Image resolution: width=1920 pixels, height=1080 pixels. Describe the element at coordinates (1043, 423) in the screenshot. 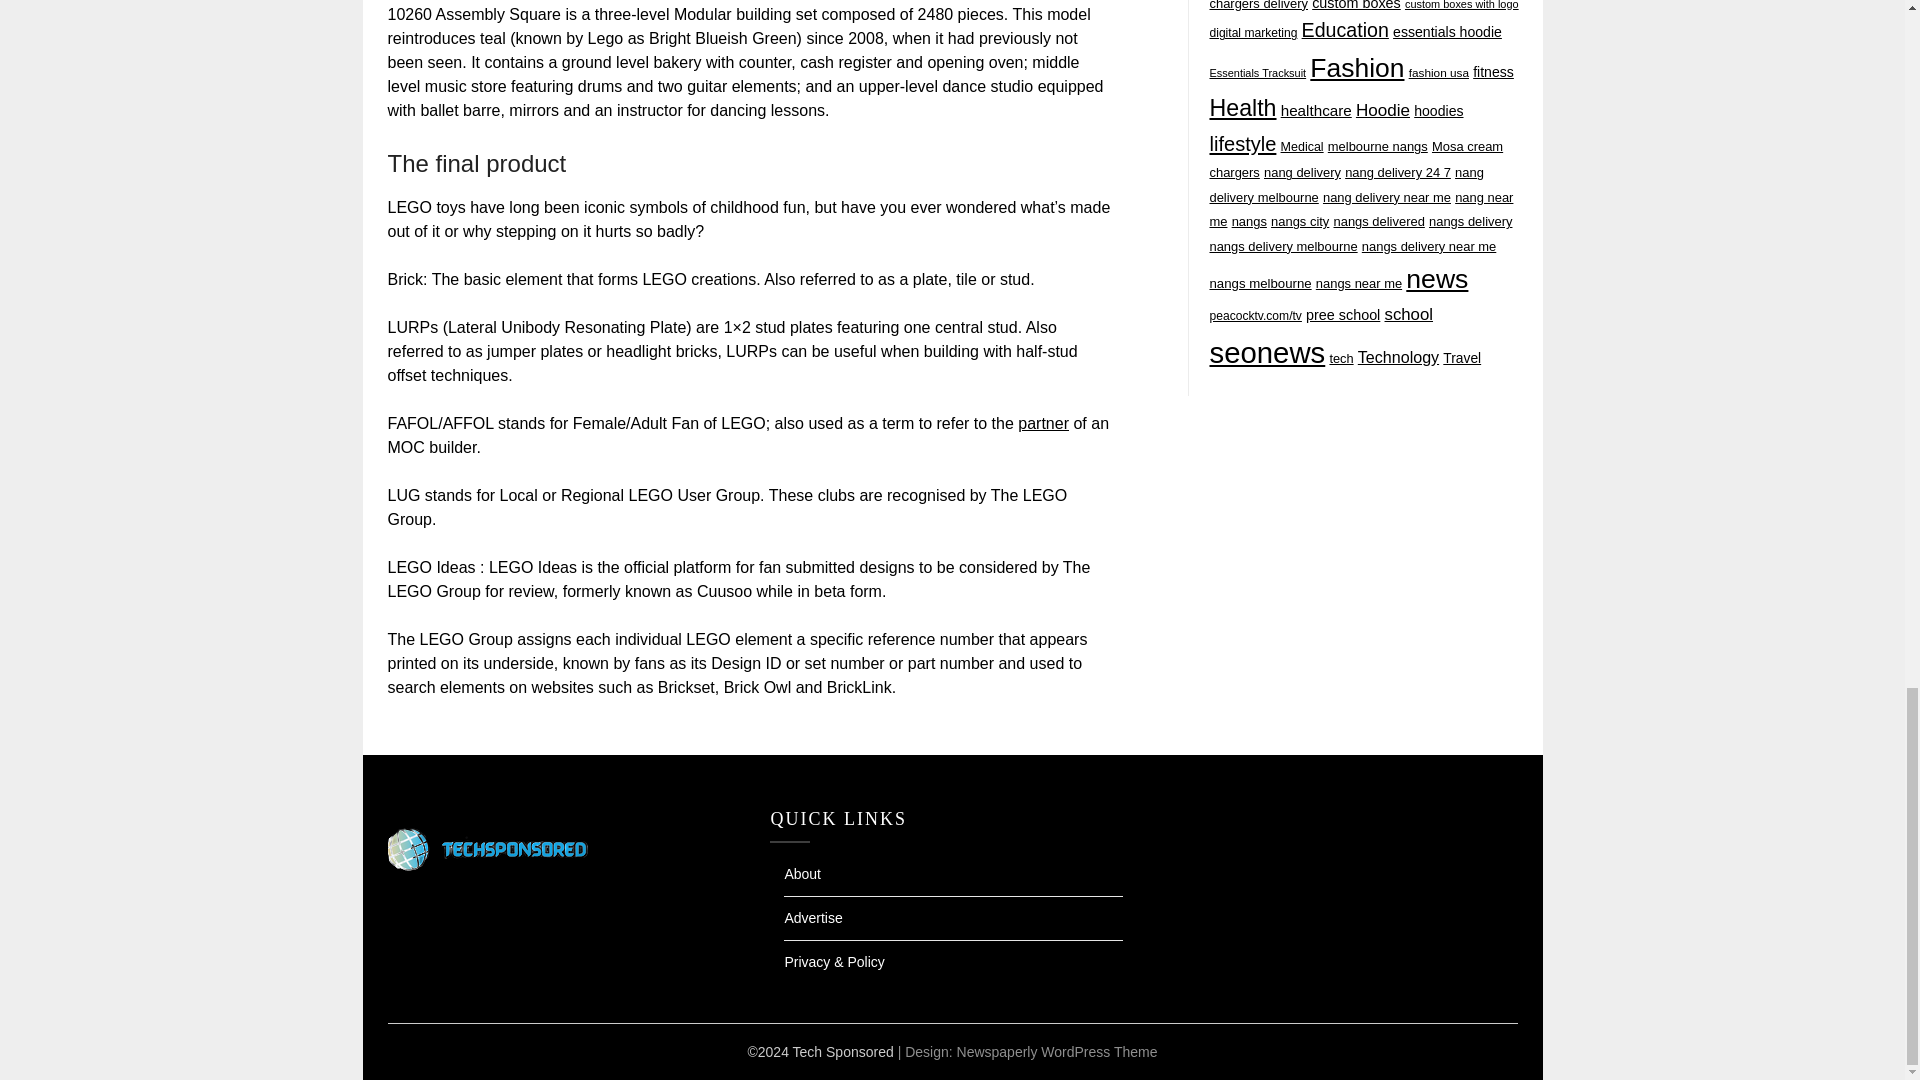

I see `partner` at that location.